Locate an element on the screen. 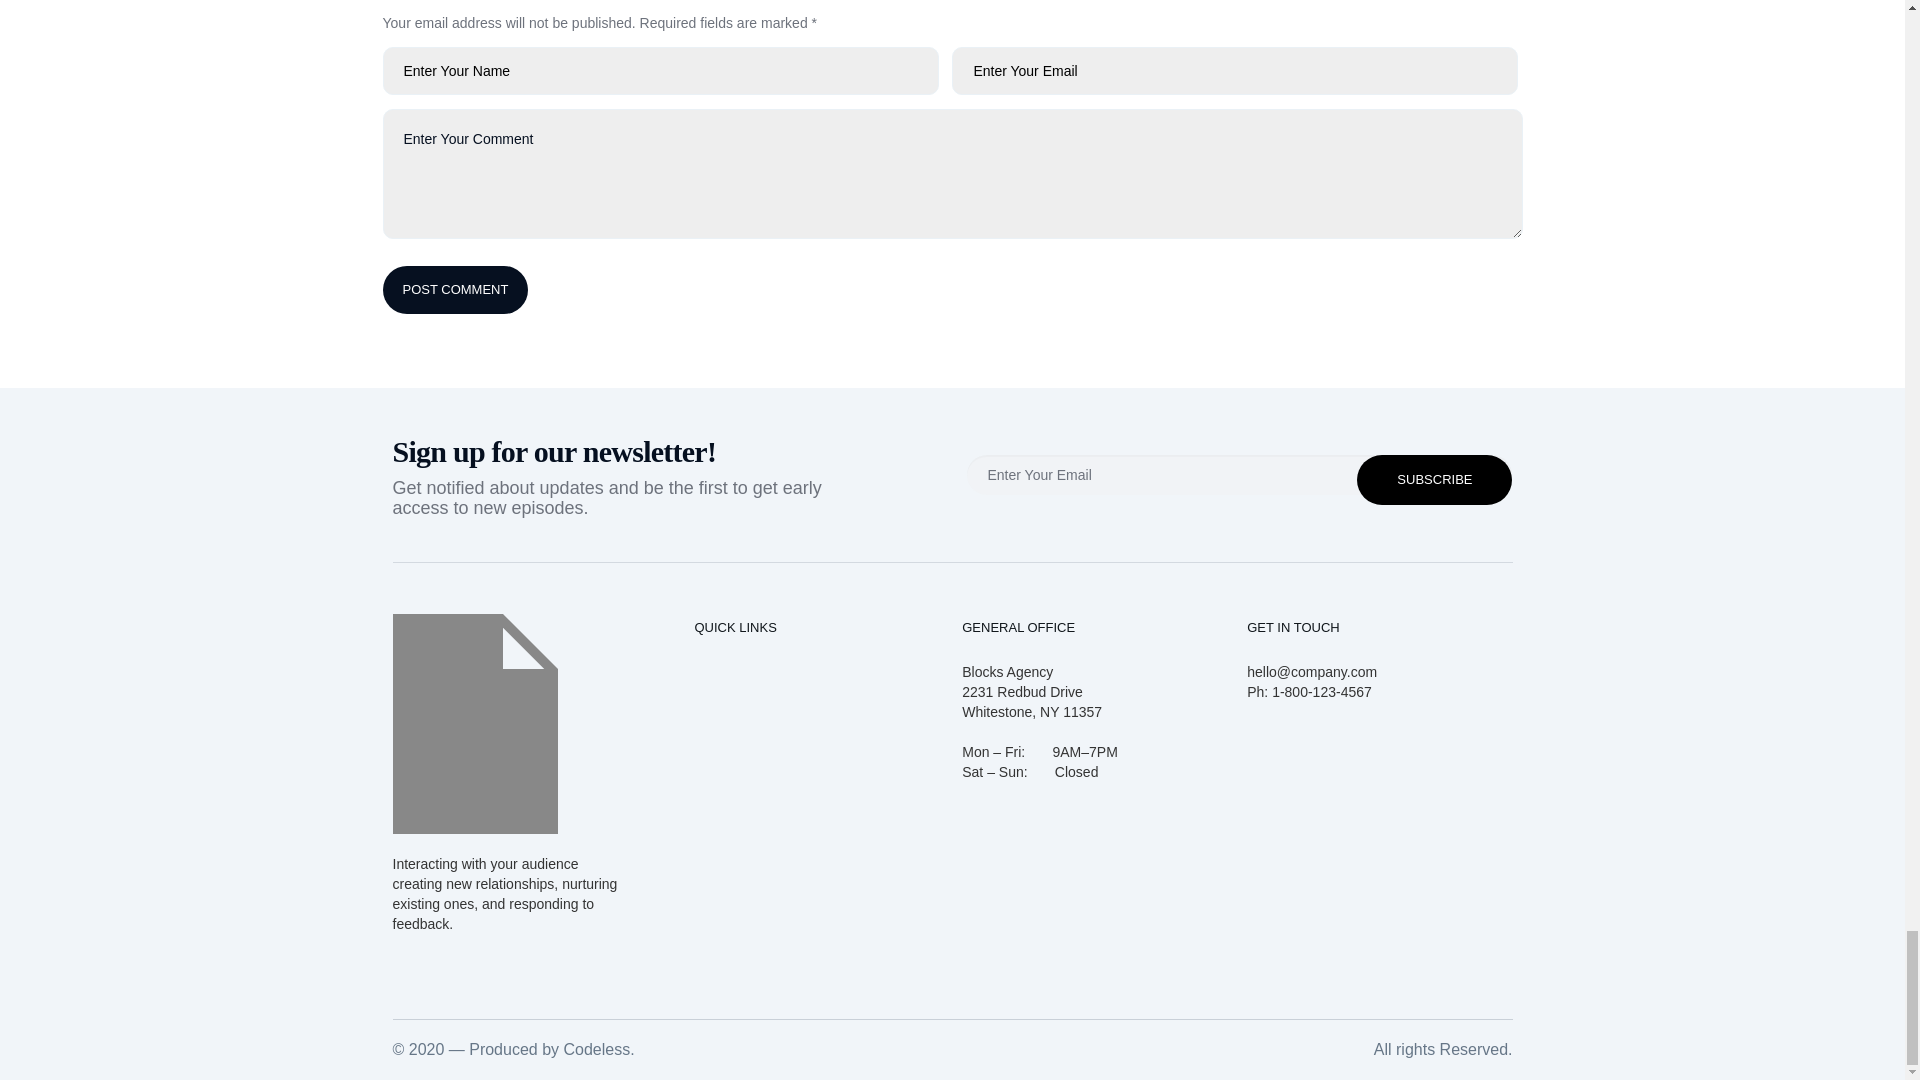 This screenshot has width=1920, height=1080. Post Comment is located at coordinates (455, 290).